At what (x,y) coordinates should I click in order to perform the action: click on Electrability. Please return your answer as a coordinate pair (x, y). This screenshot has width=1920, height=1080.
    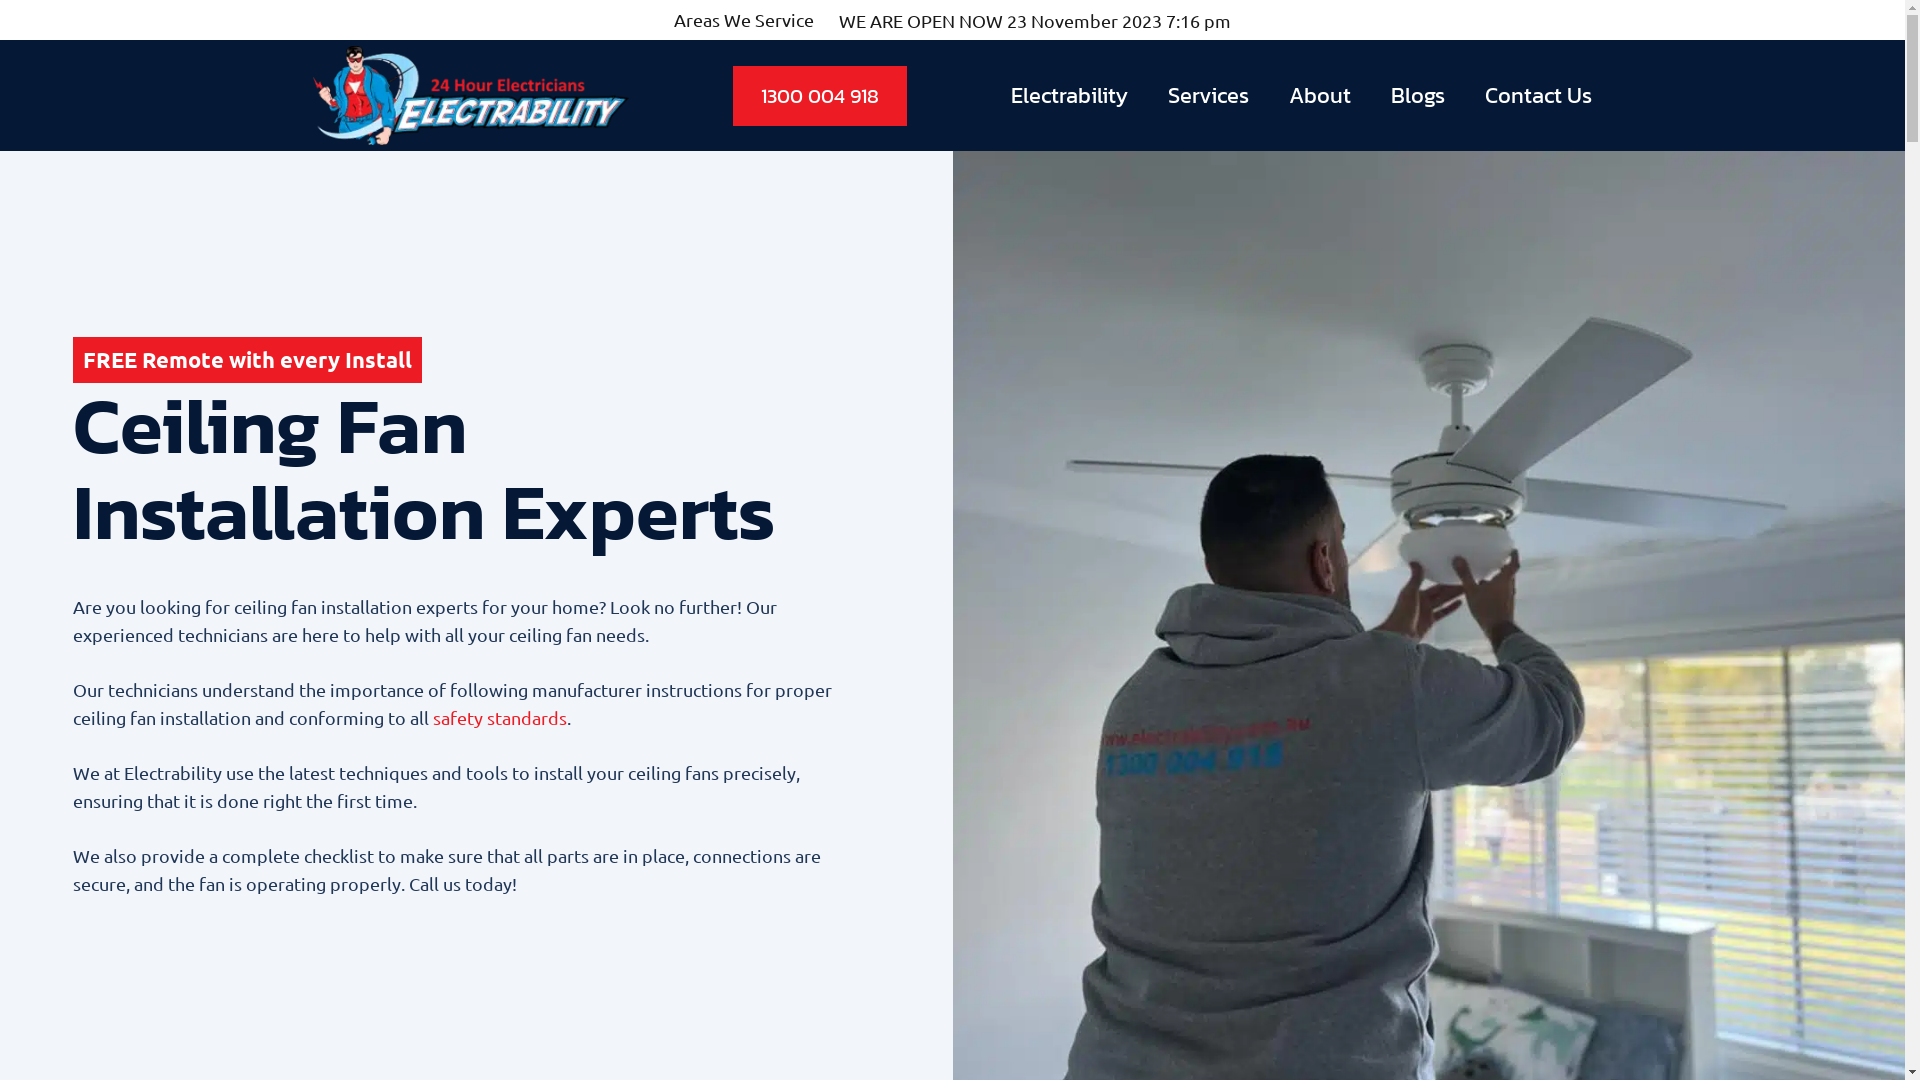
    Looking at the image, I should click on (1070, 96).